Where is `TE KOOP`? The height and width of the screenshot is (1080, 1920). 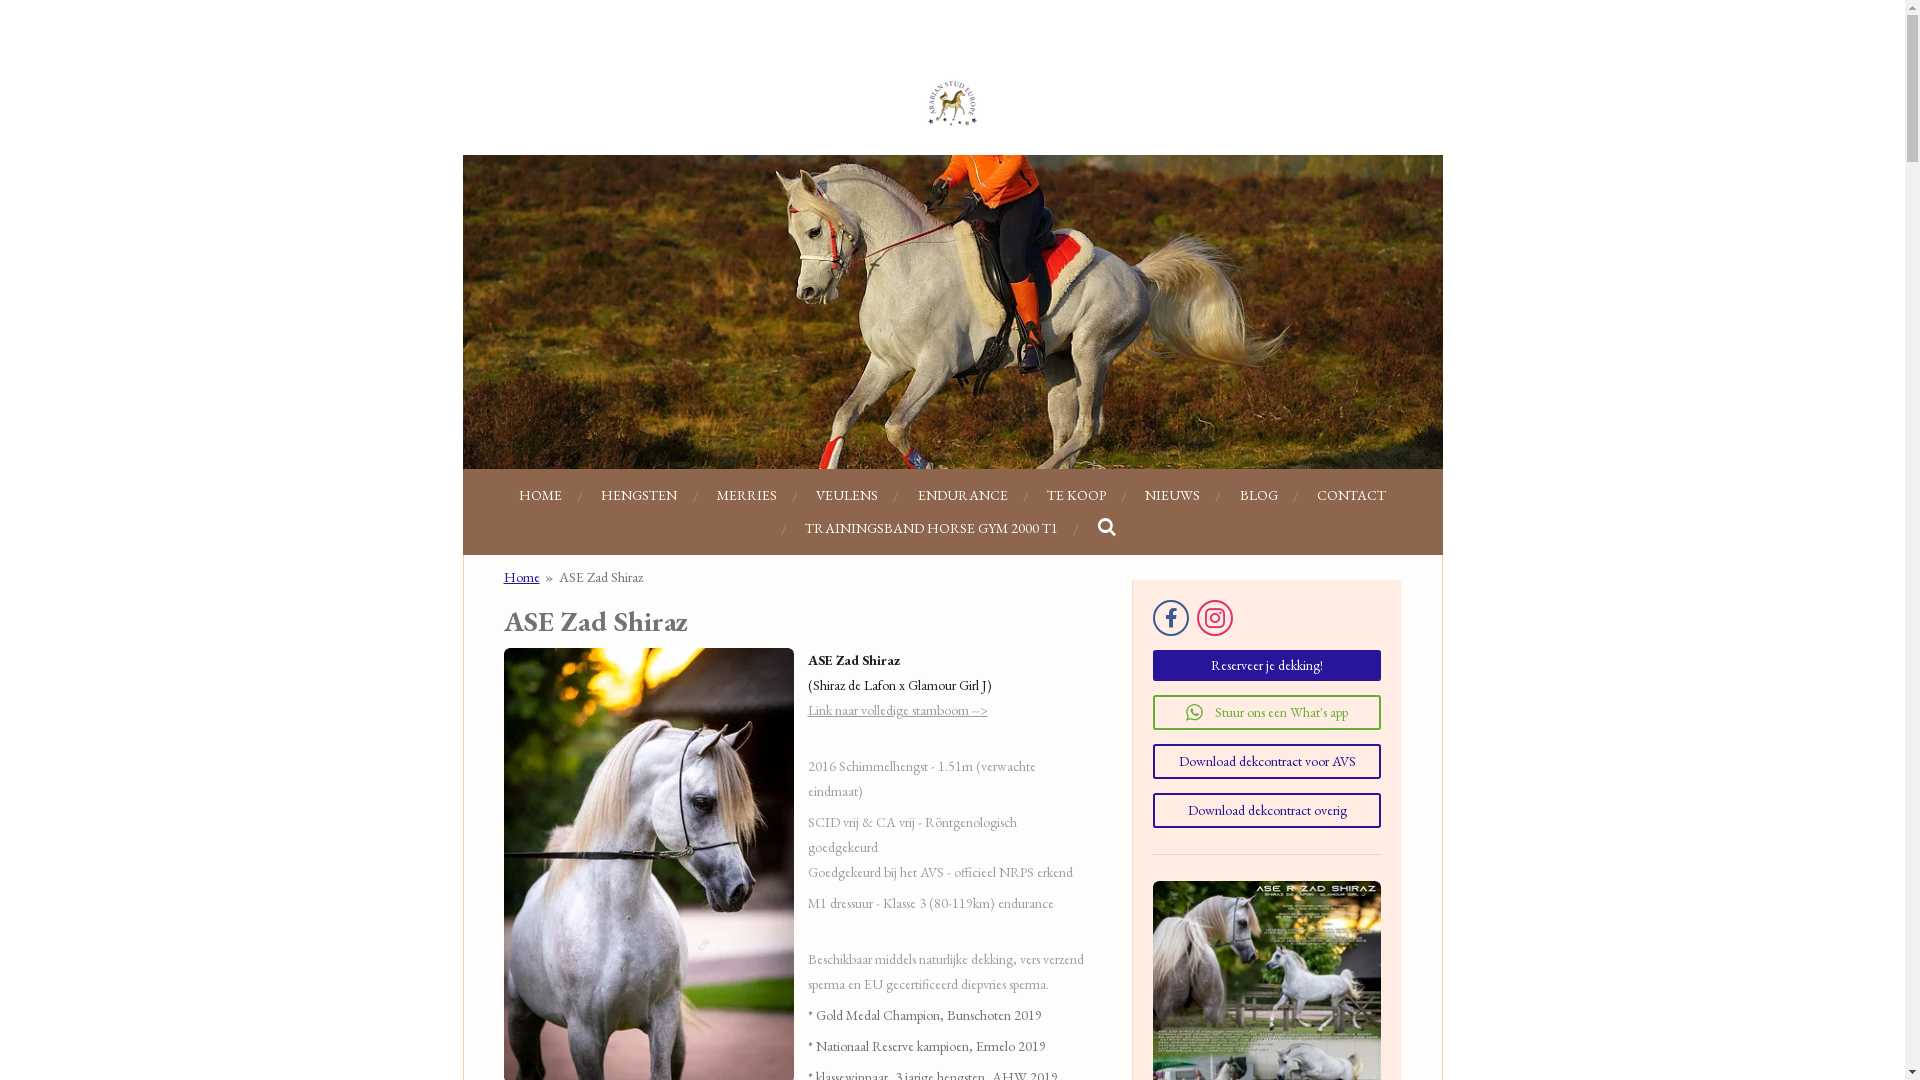 TE KOOP is located at coordinates (1076, 496).